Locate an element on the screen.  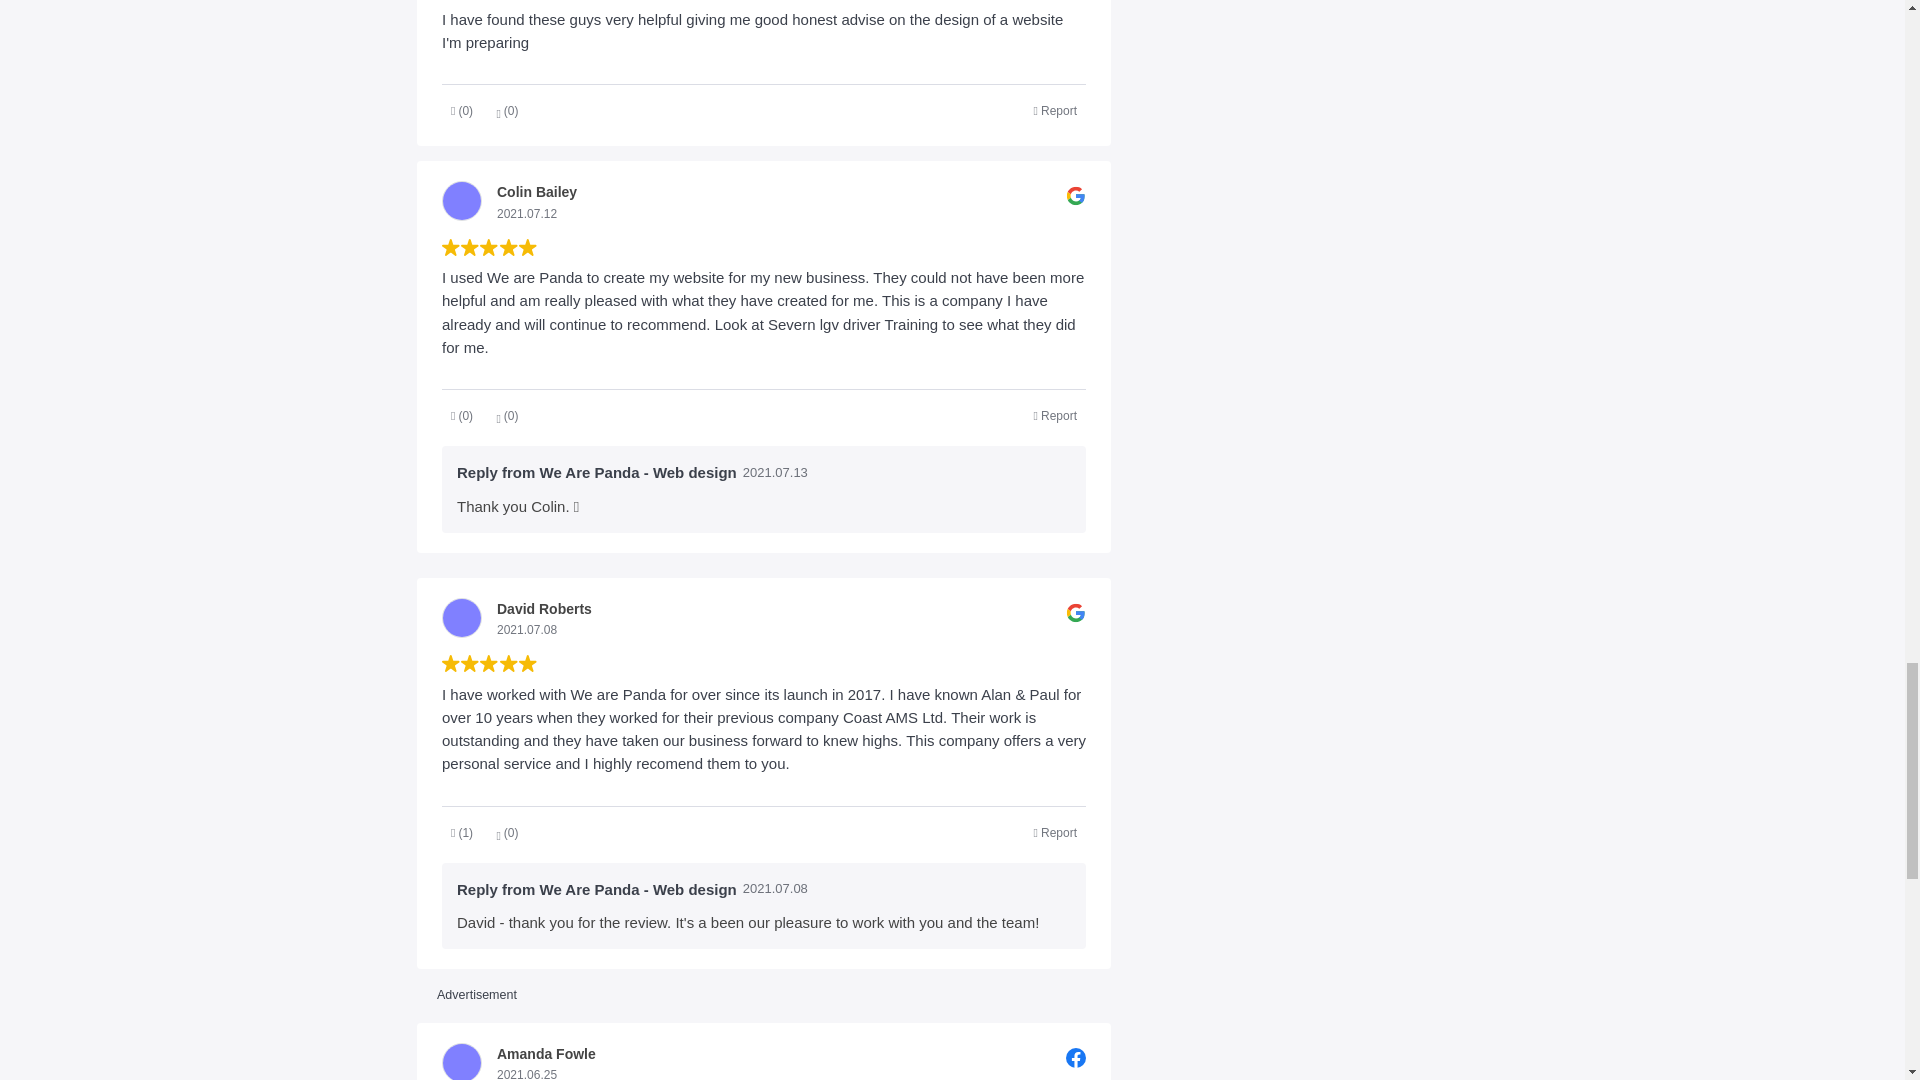
Report is located at coordinates (1056, 416).